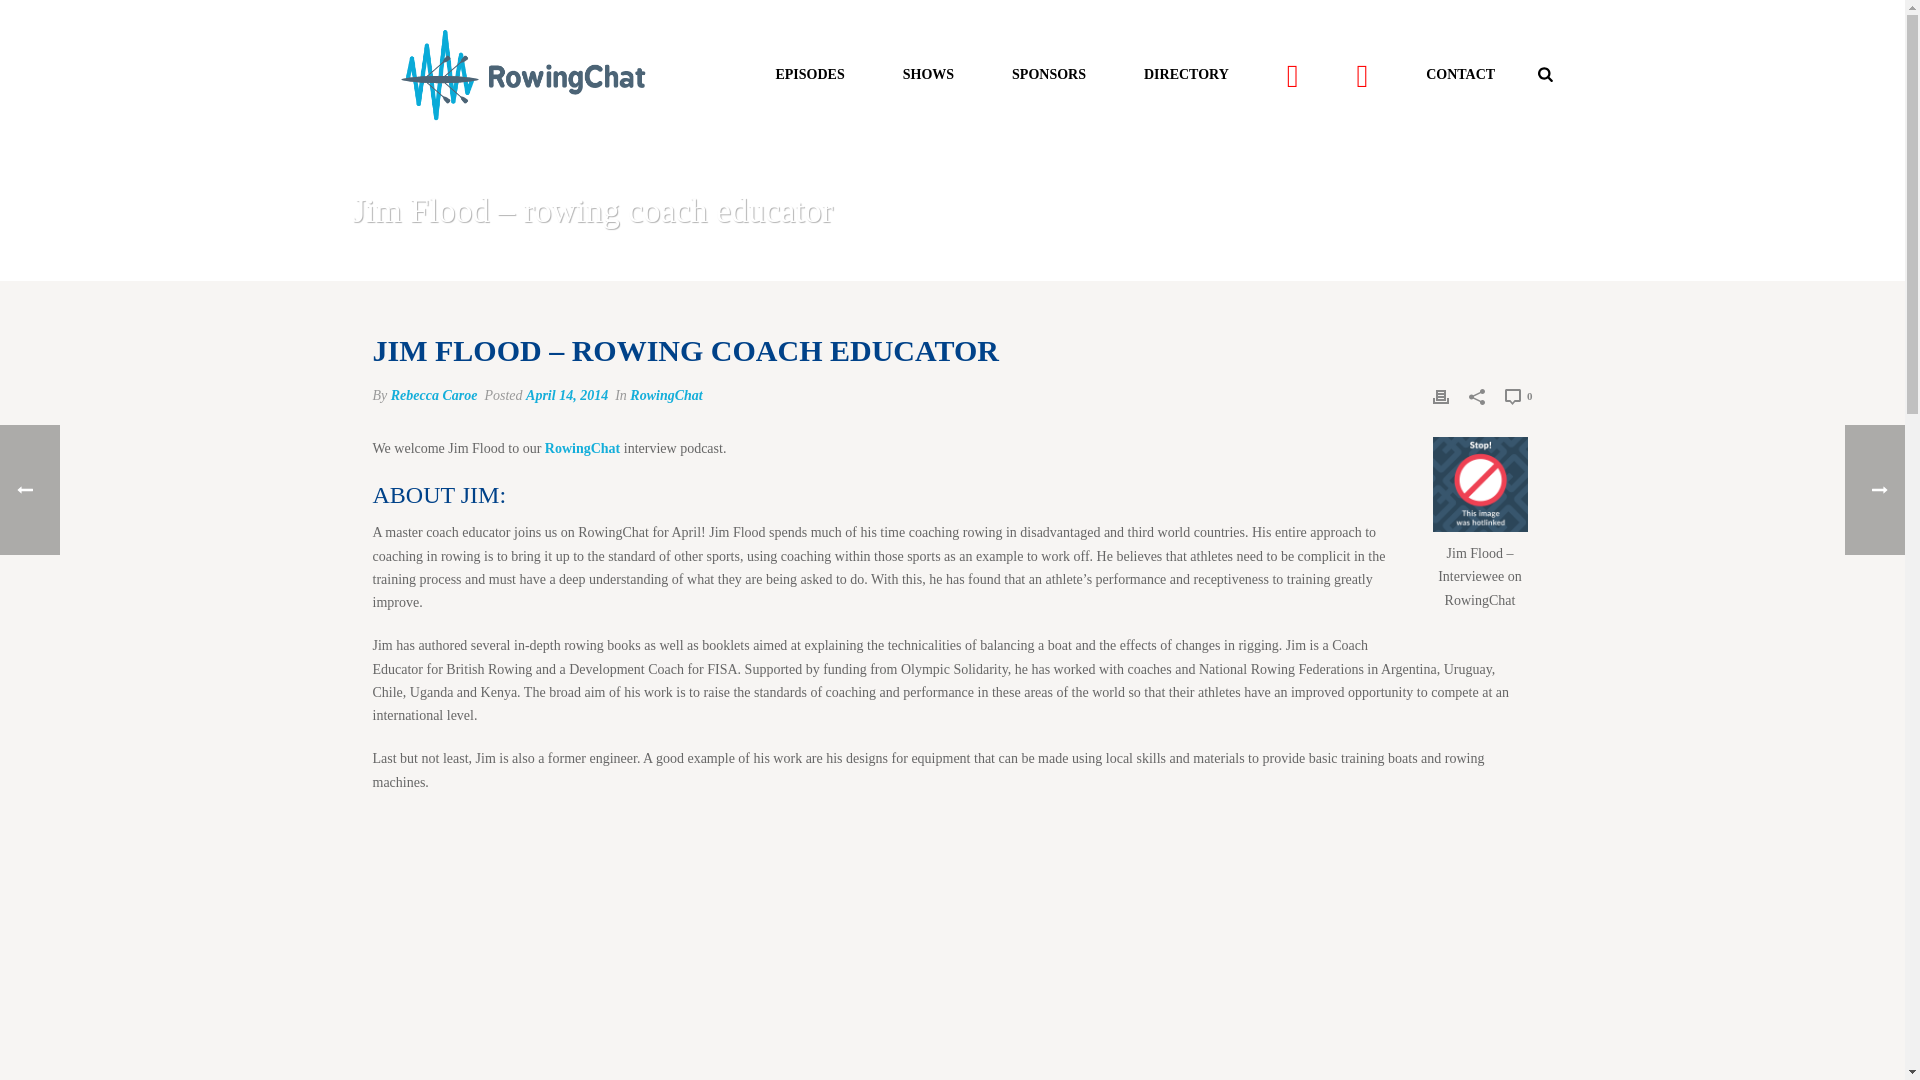 This screenshot has width=1920, height=1080. I want to click on DIRECTORY, so click(1186, 74).